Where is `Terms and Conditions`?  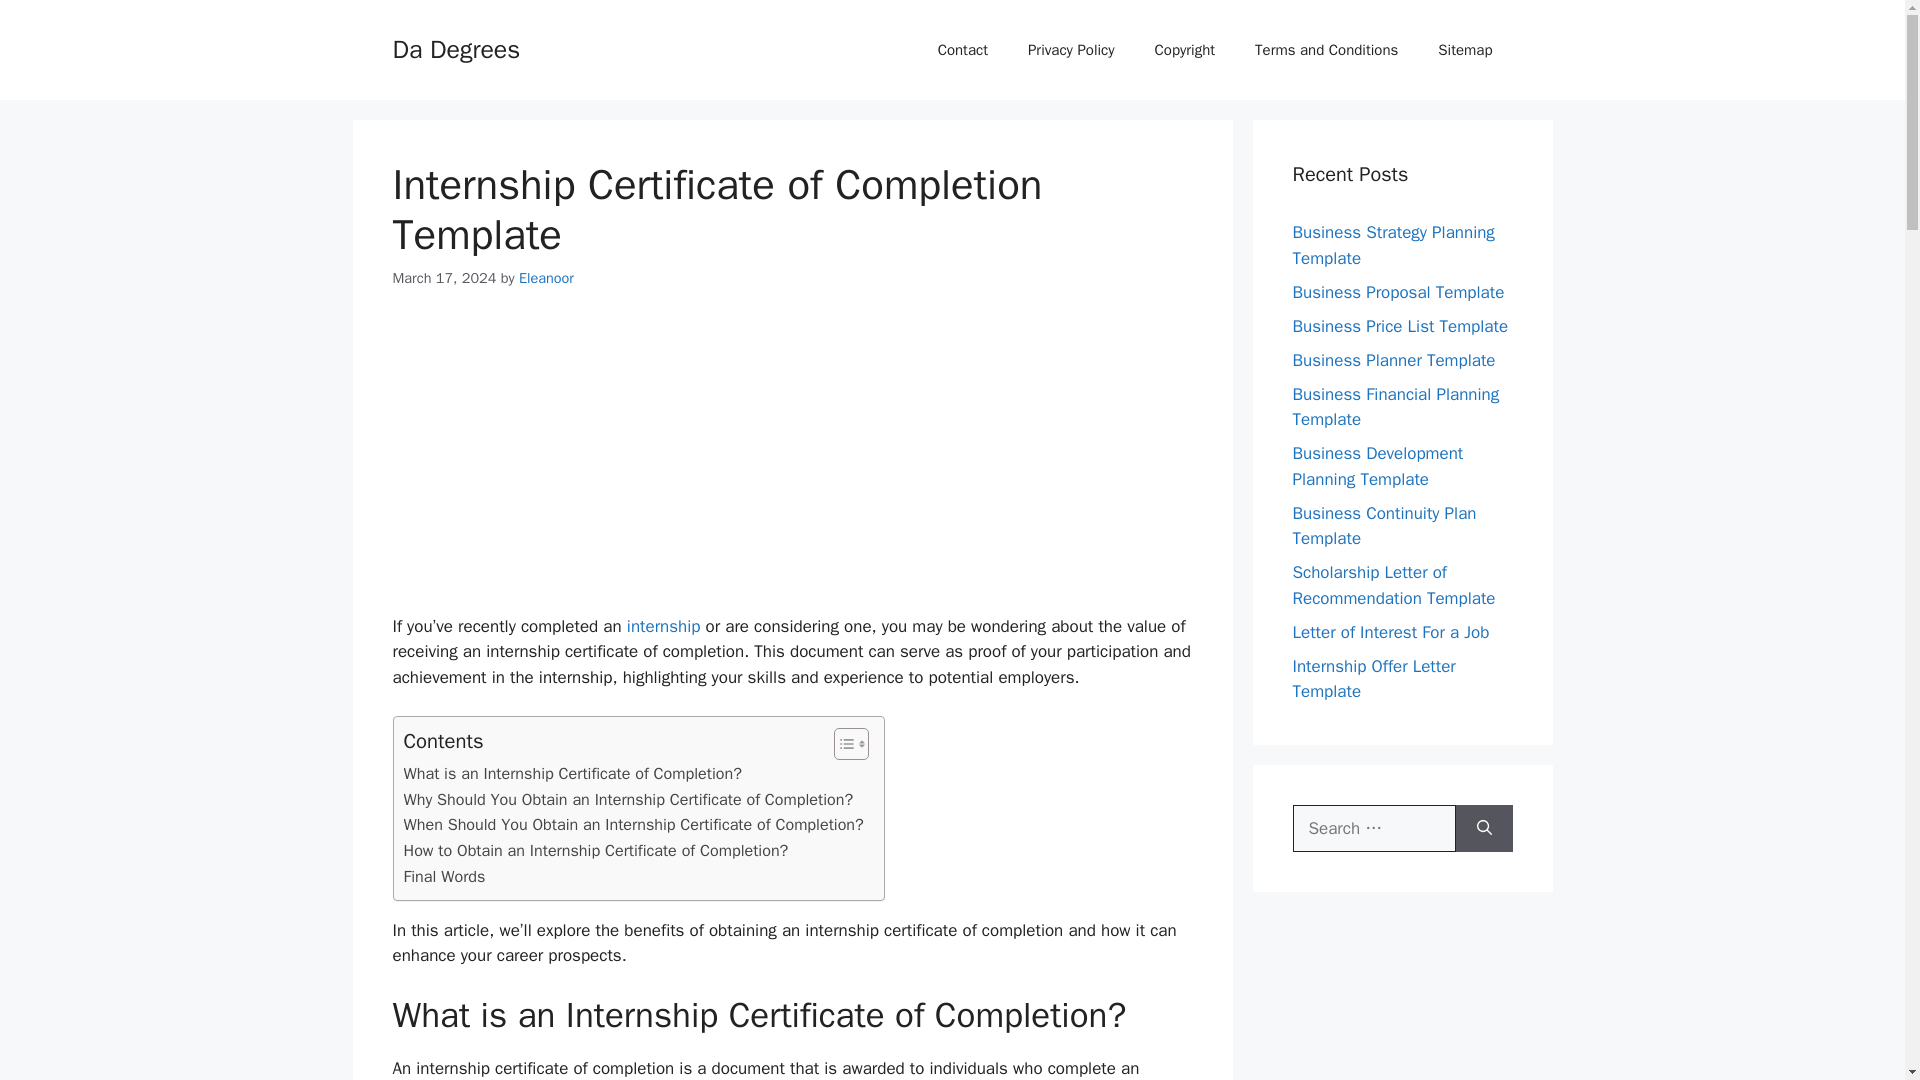 Terms and Conditions is located at coordinates (1326, 50).